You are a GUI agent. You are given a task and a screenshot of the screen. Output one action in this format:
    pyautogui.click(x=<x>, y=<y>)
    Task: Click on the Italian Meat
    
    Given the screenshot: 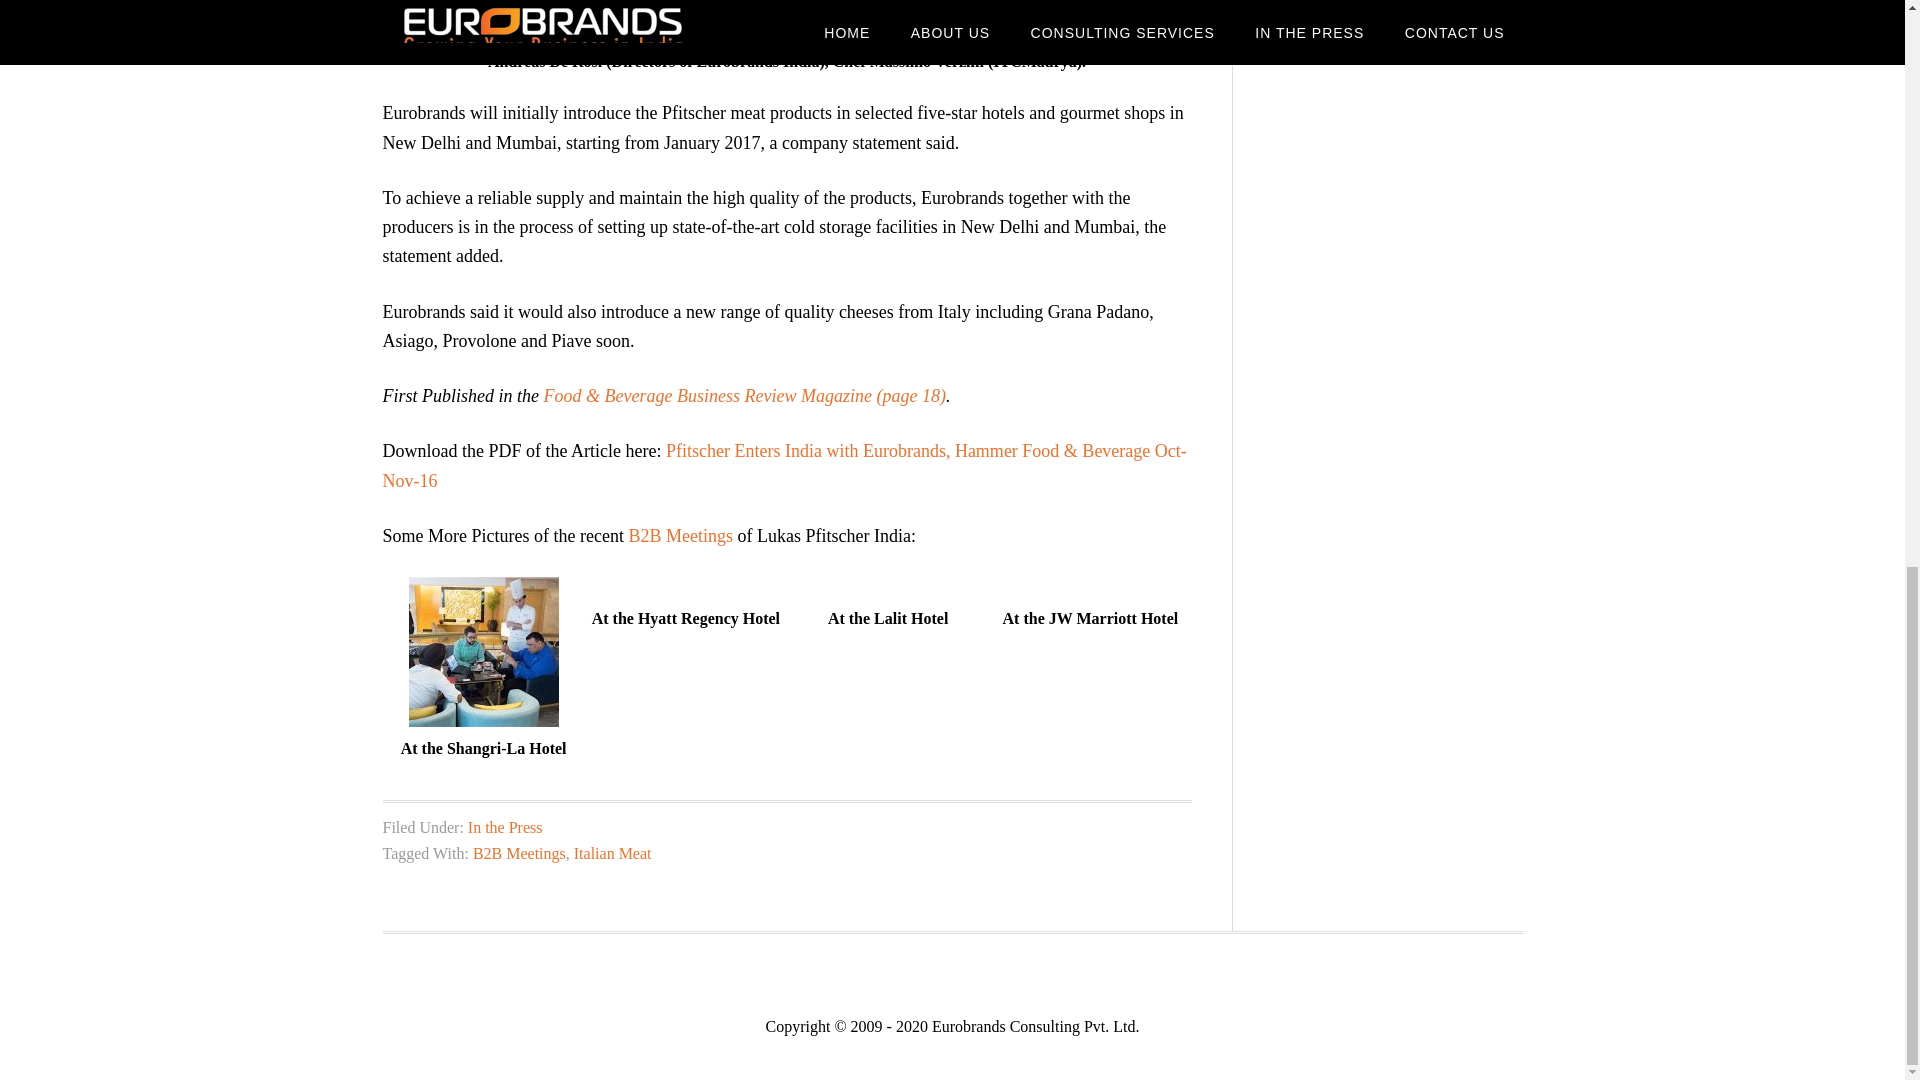 What is the action you would take?
    pyautogui.click(x=613, y=852)
    